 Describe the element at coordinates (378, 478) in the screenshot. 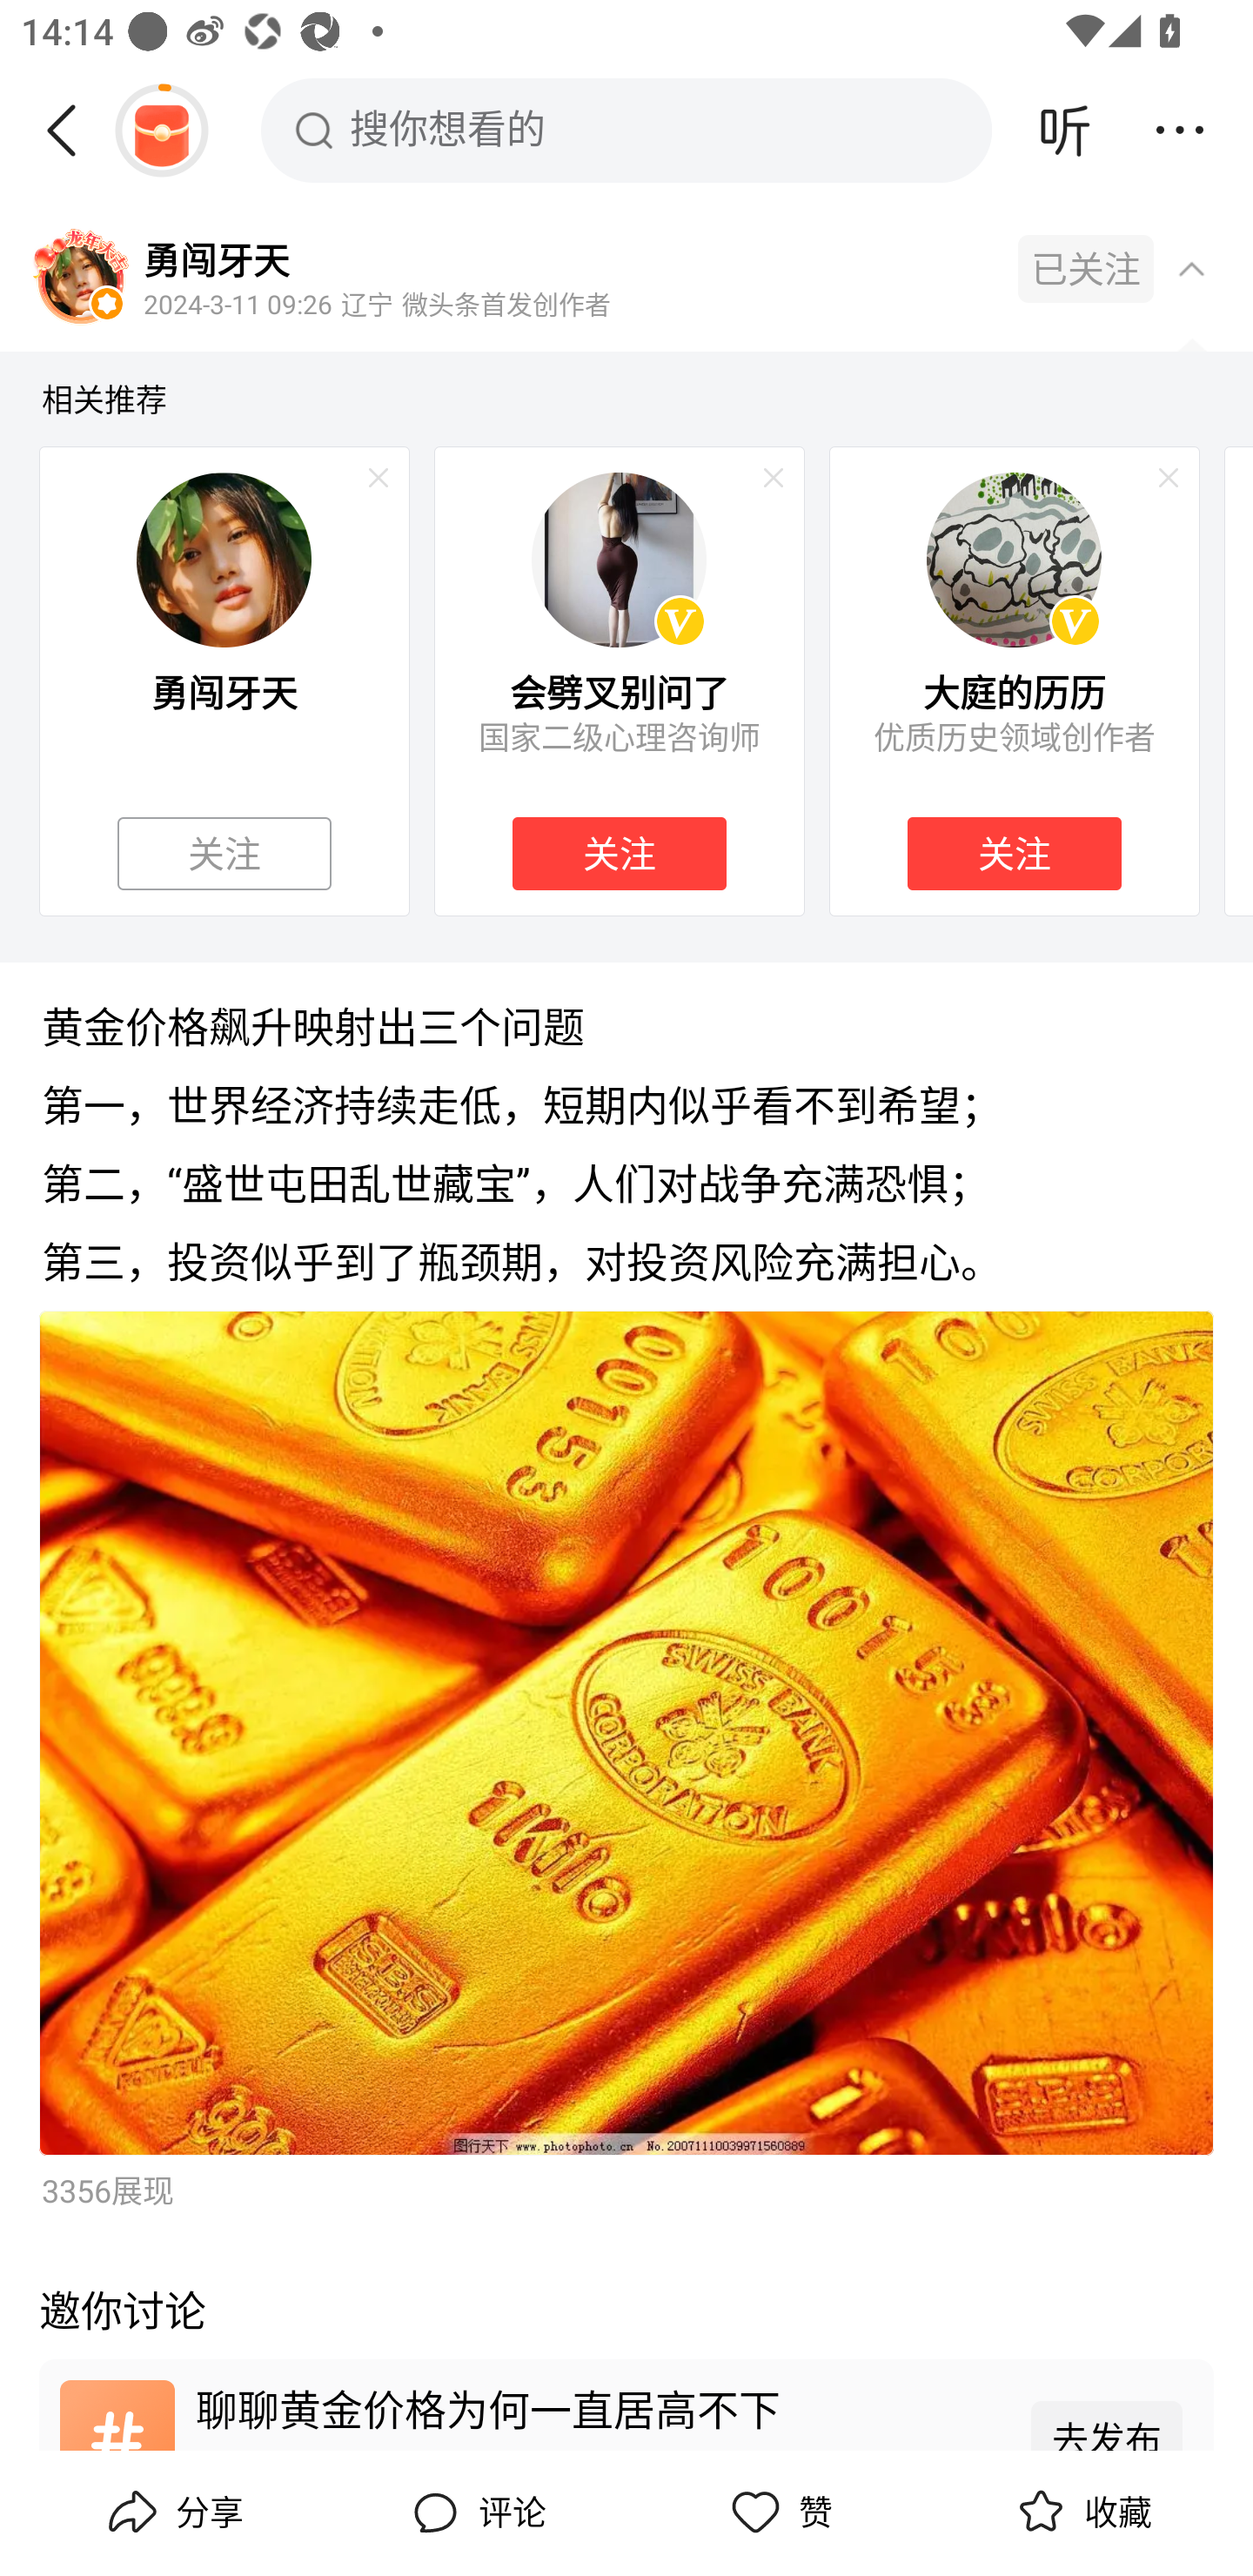

I see `不感兴趣` at that location.